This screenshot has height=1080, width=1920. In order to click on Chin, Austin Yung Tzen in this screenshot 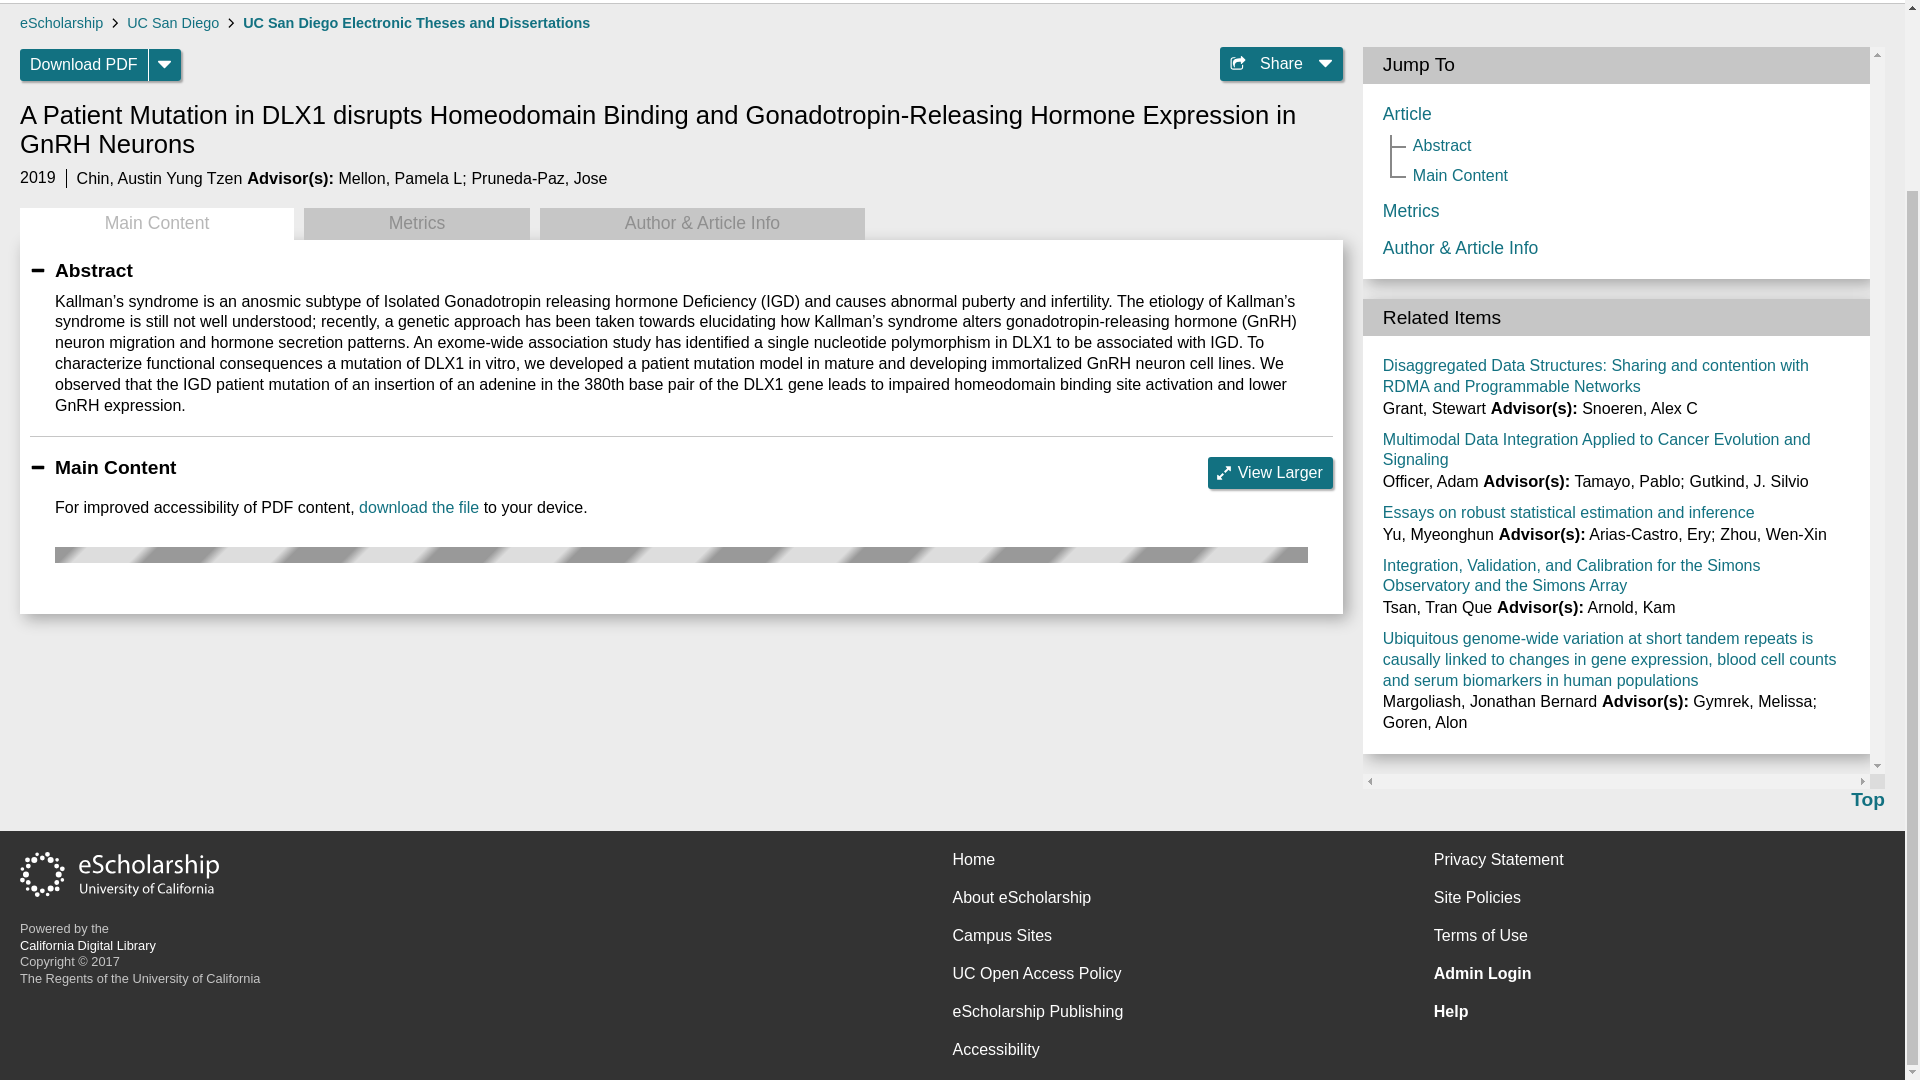, I will do `click(160, 178)`.